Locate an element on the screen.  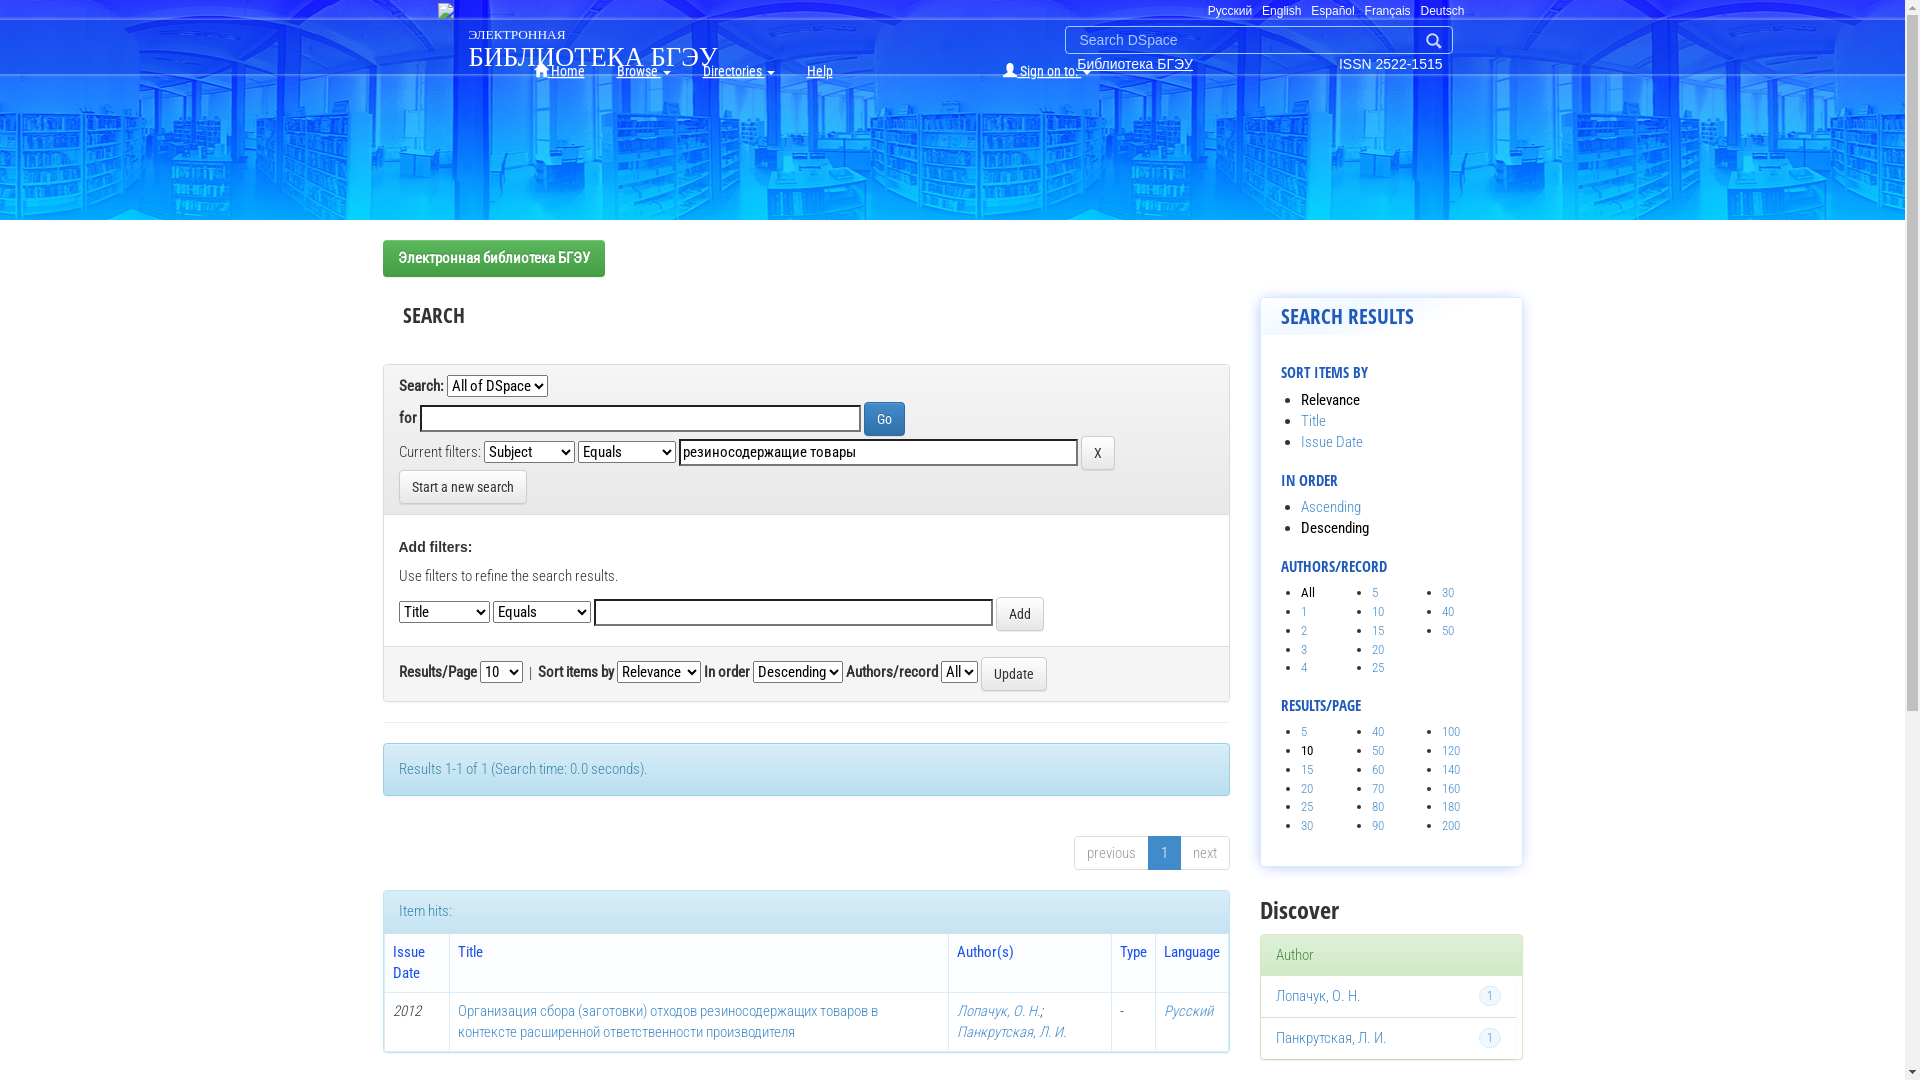
X is located at coordinates (1097, 453).